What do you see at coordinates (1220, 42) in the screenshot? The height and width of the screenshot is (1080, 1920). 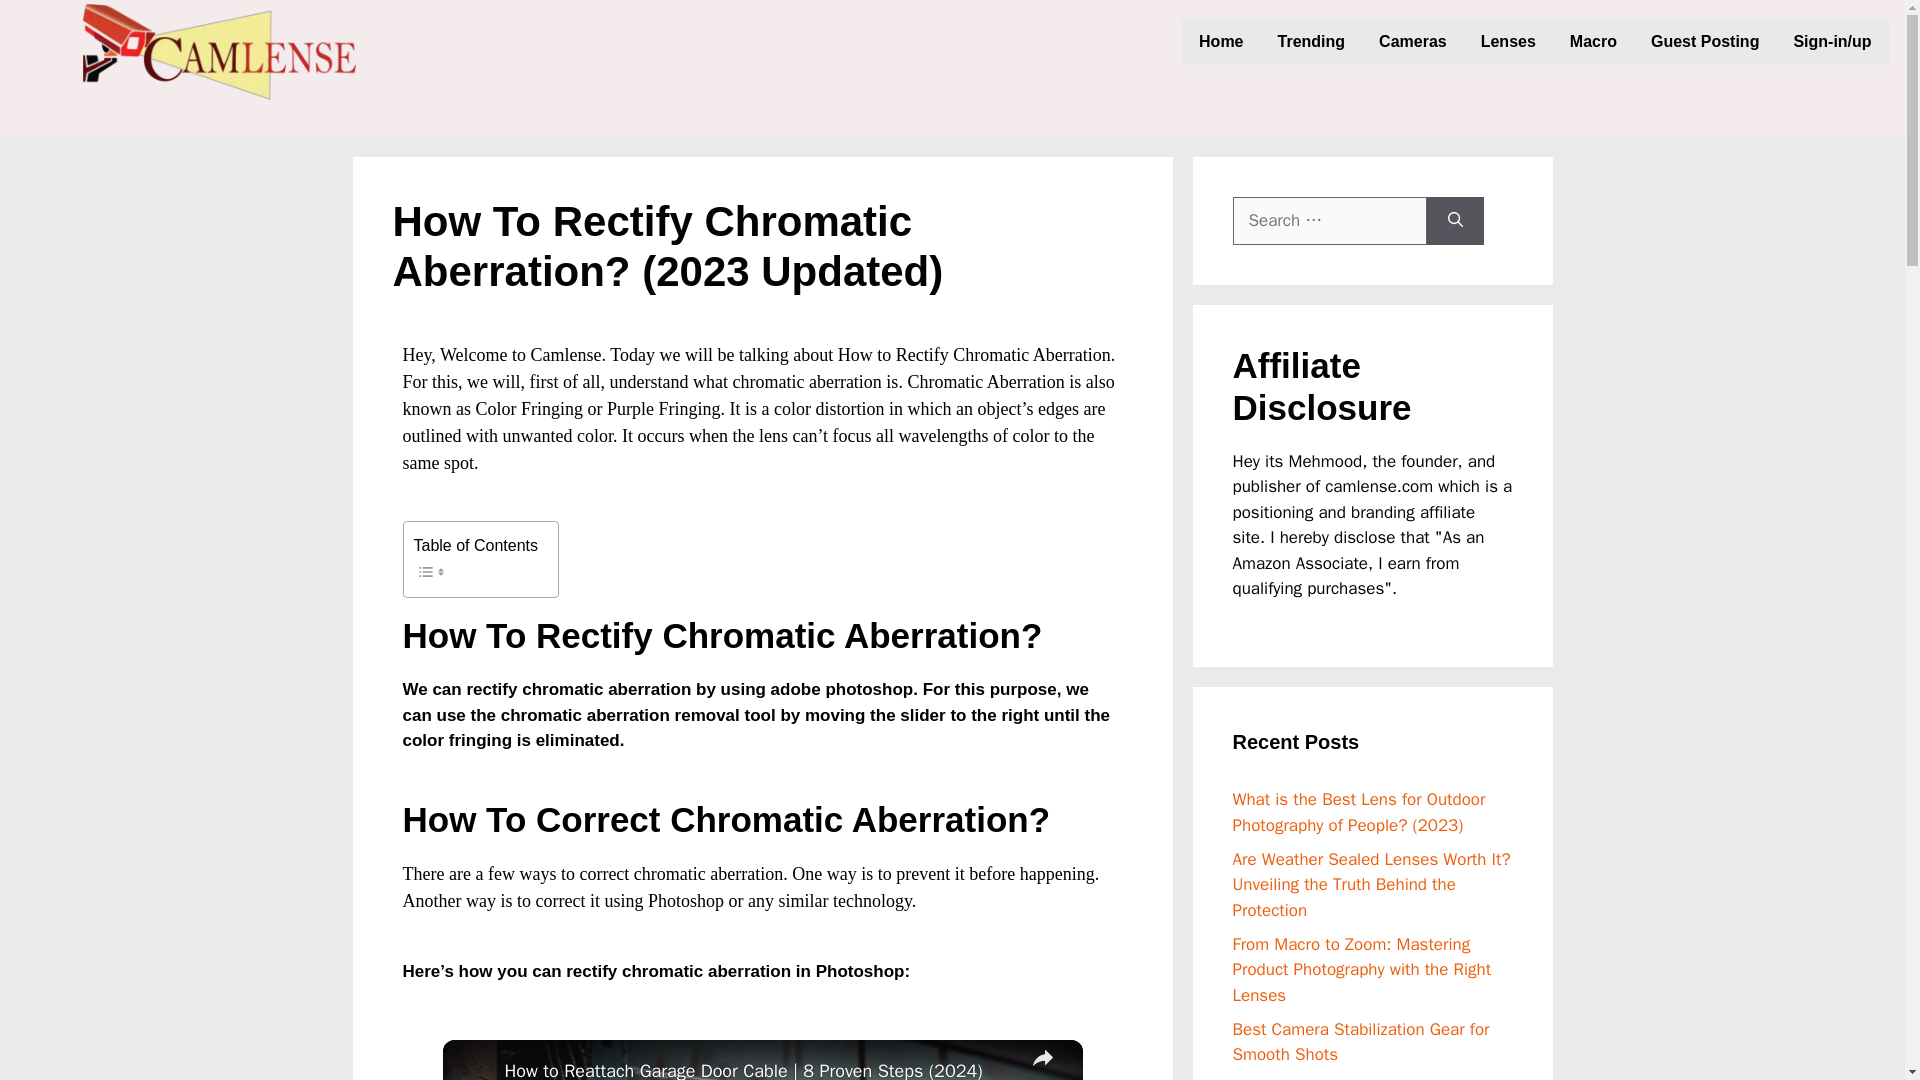 I see `Home` at bounding box center [1220, 42].